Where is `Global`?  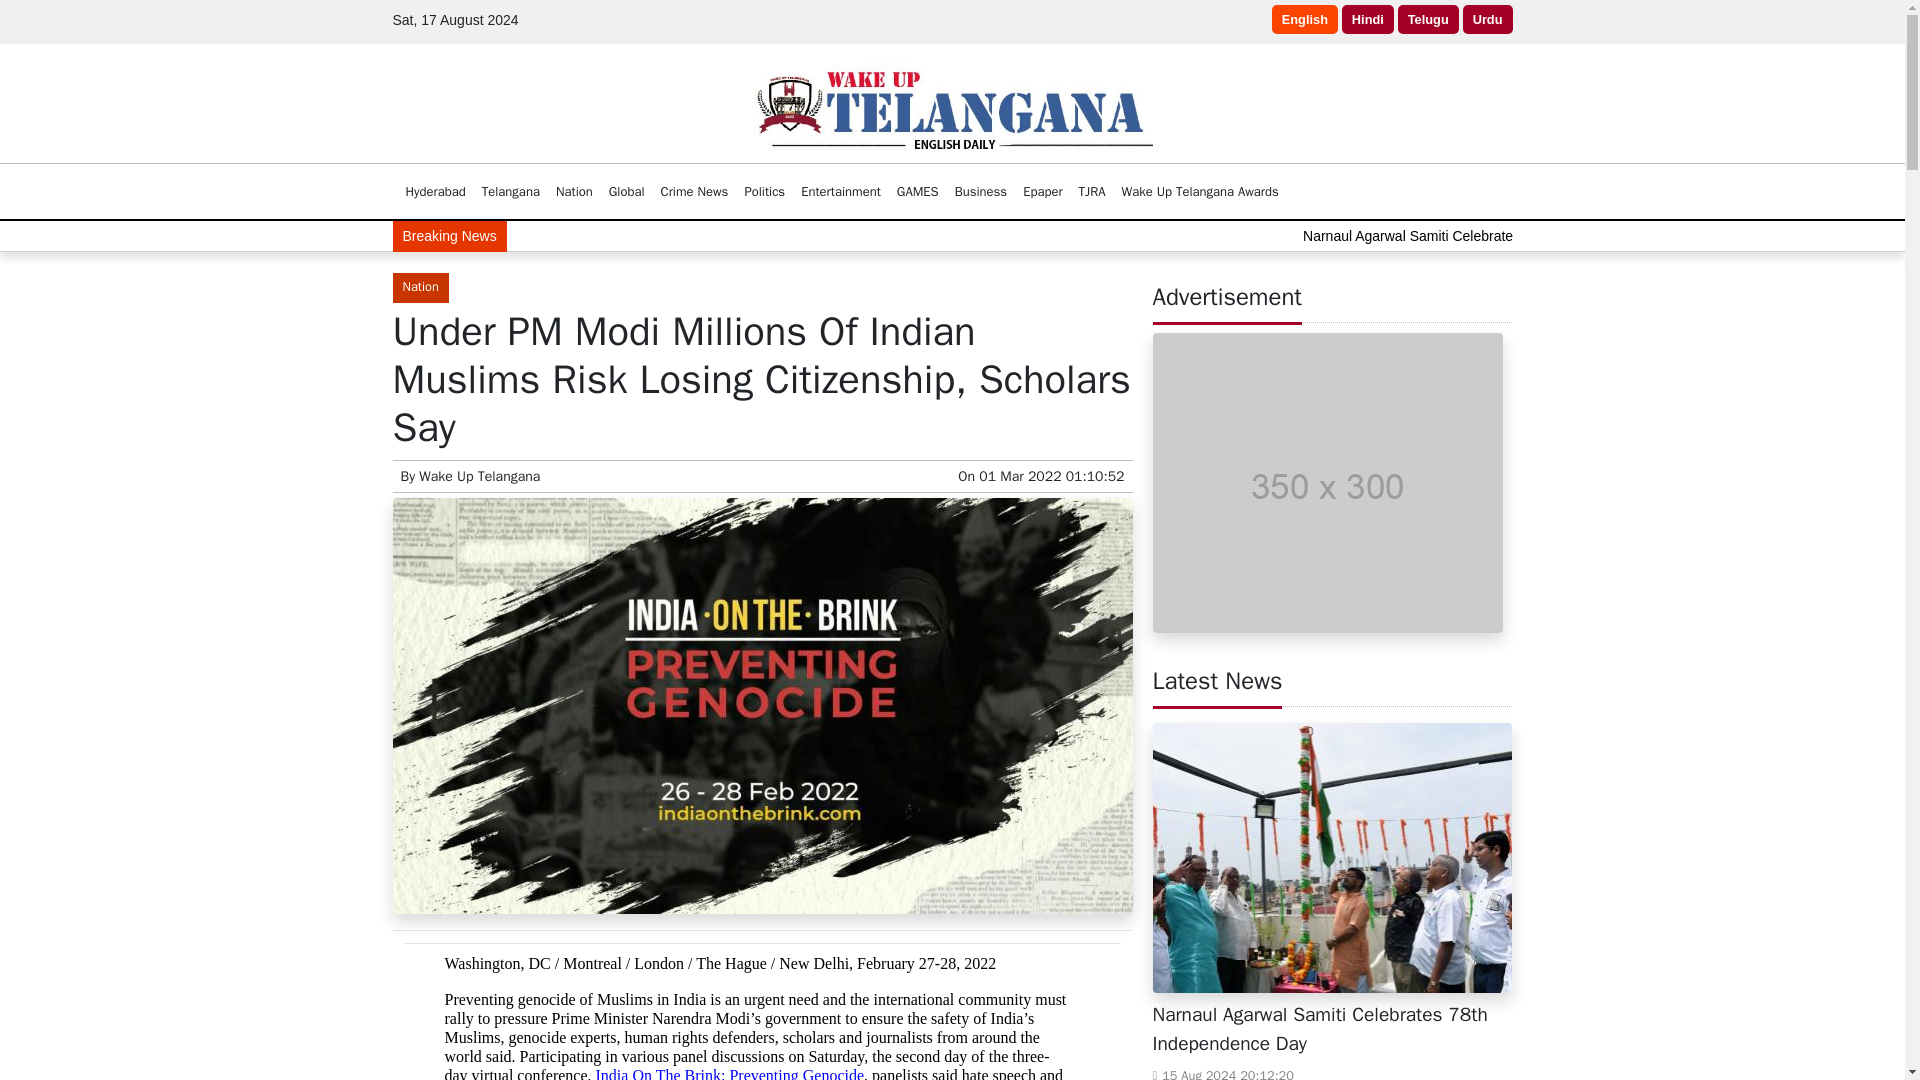 Global is located at coordinates (626, 191).